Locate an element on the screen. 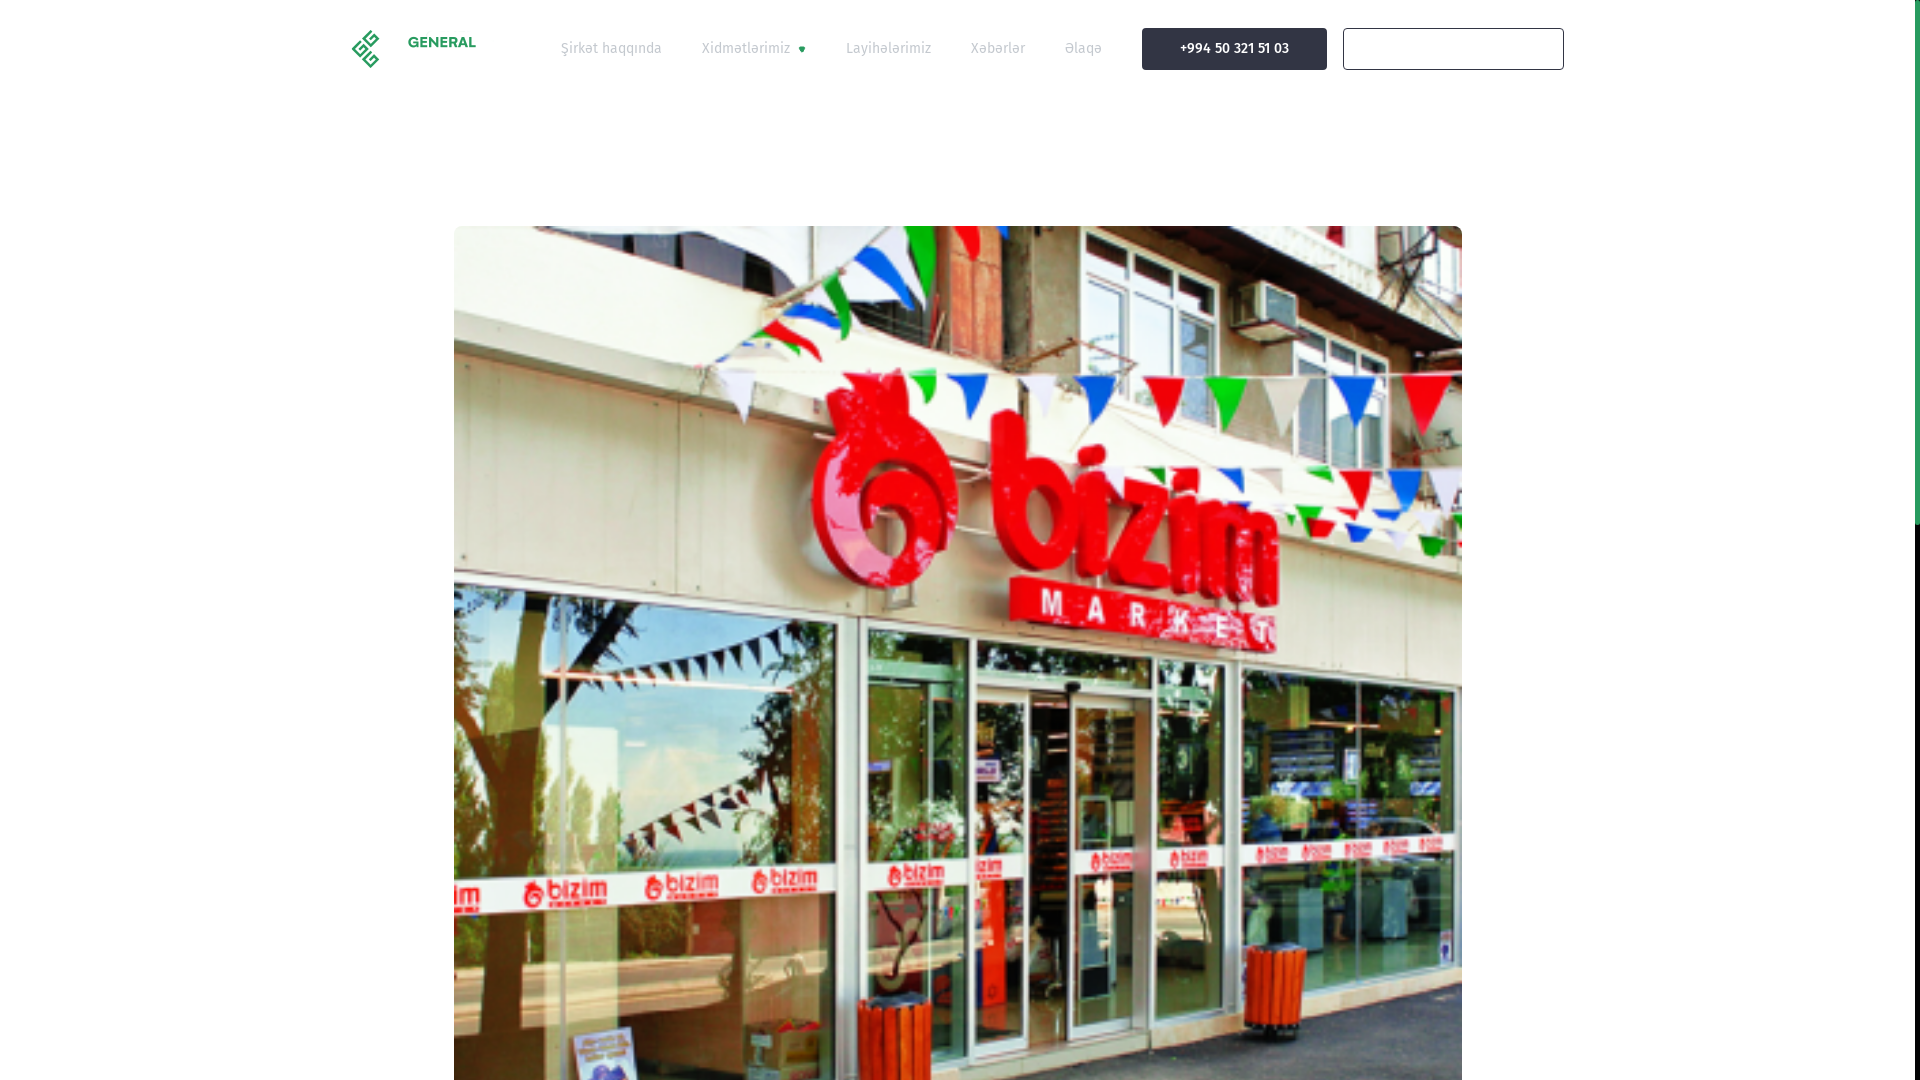 This screenshot has height=1080, width=1920. +994 12 409 51 03 is located at coordinates (1454, 49).